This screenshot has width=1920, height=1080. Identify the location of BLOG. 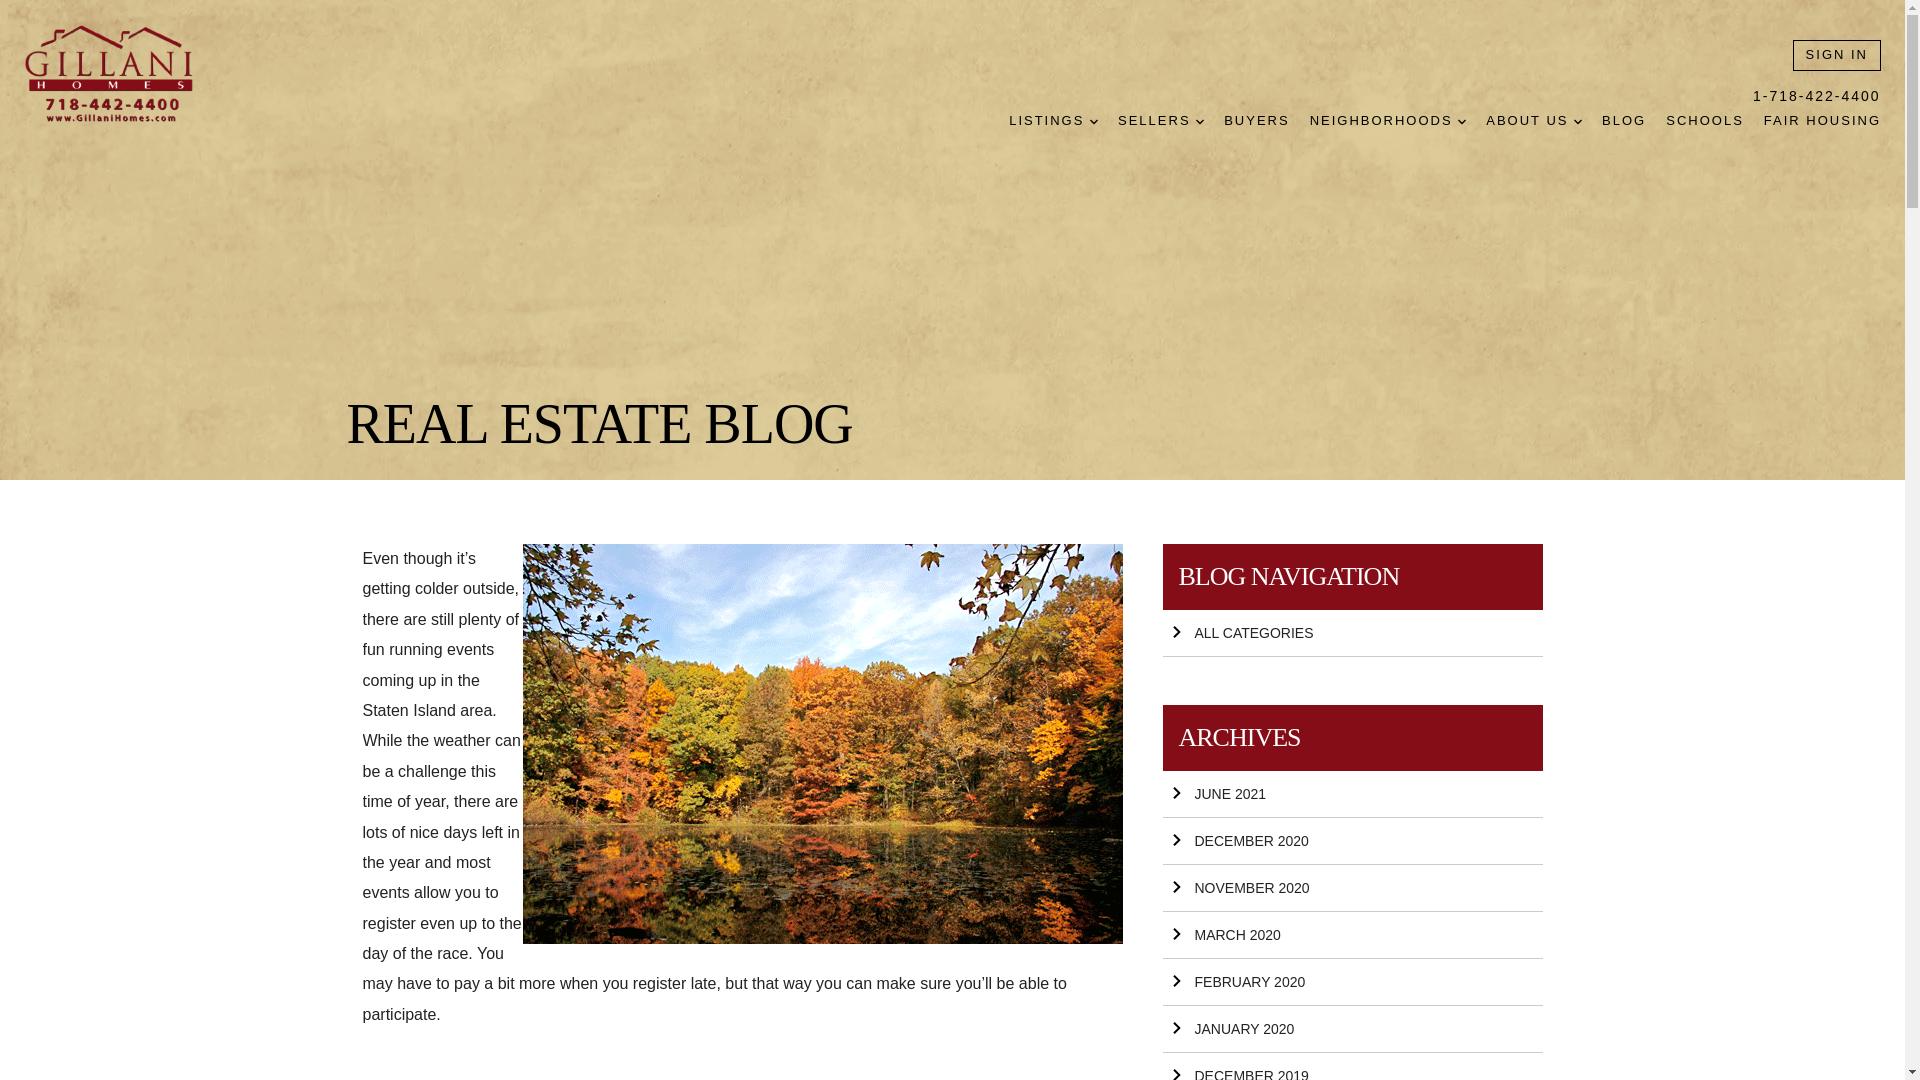
(1623, 121).